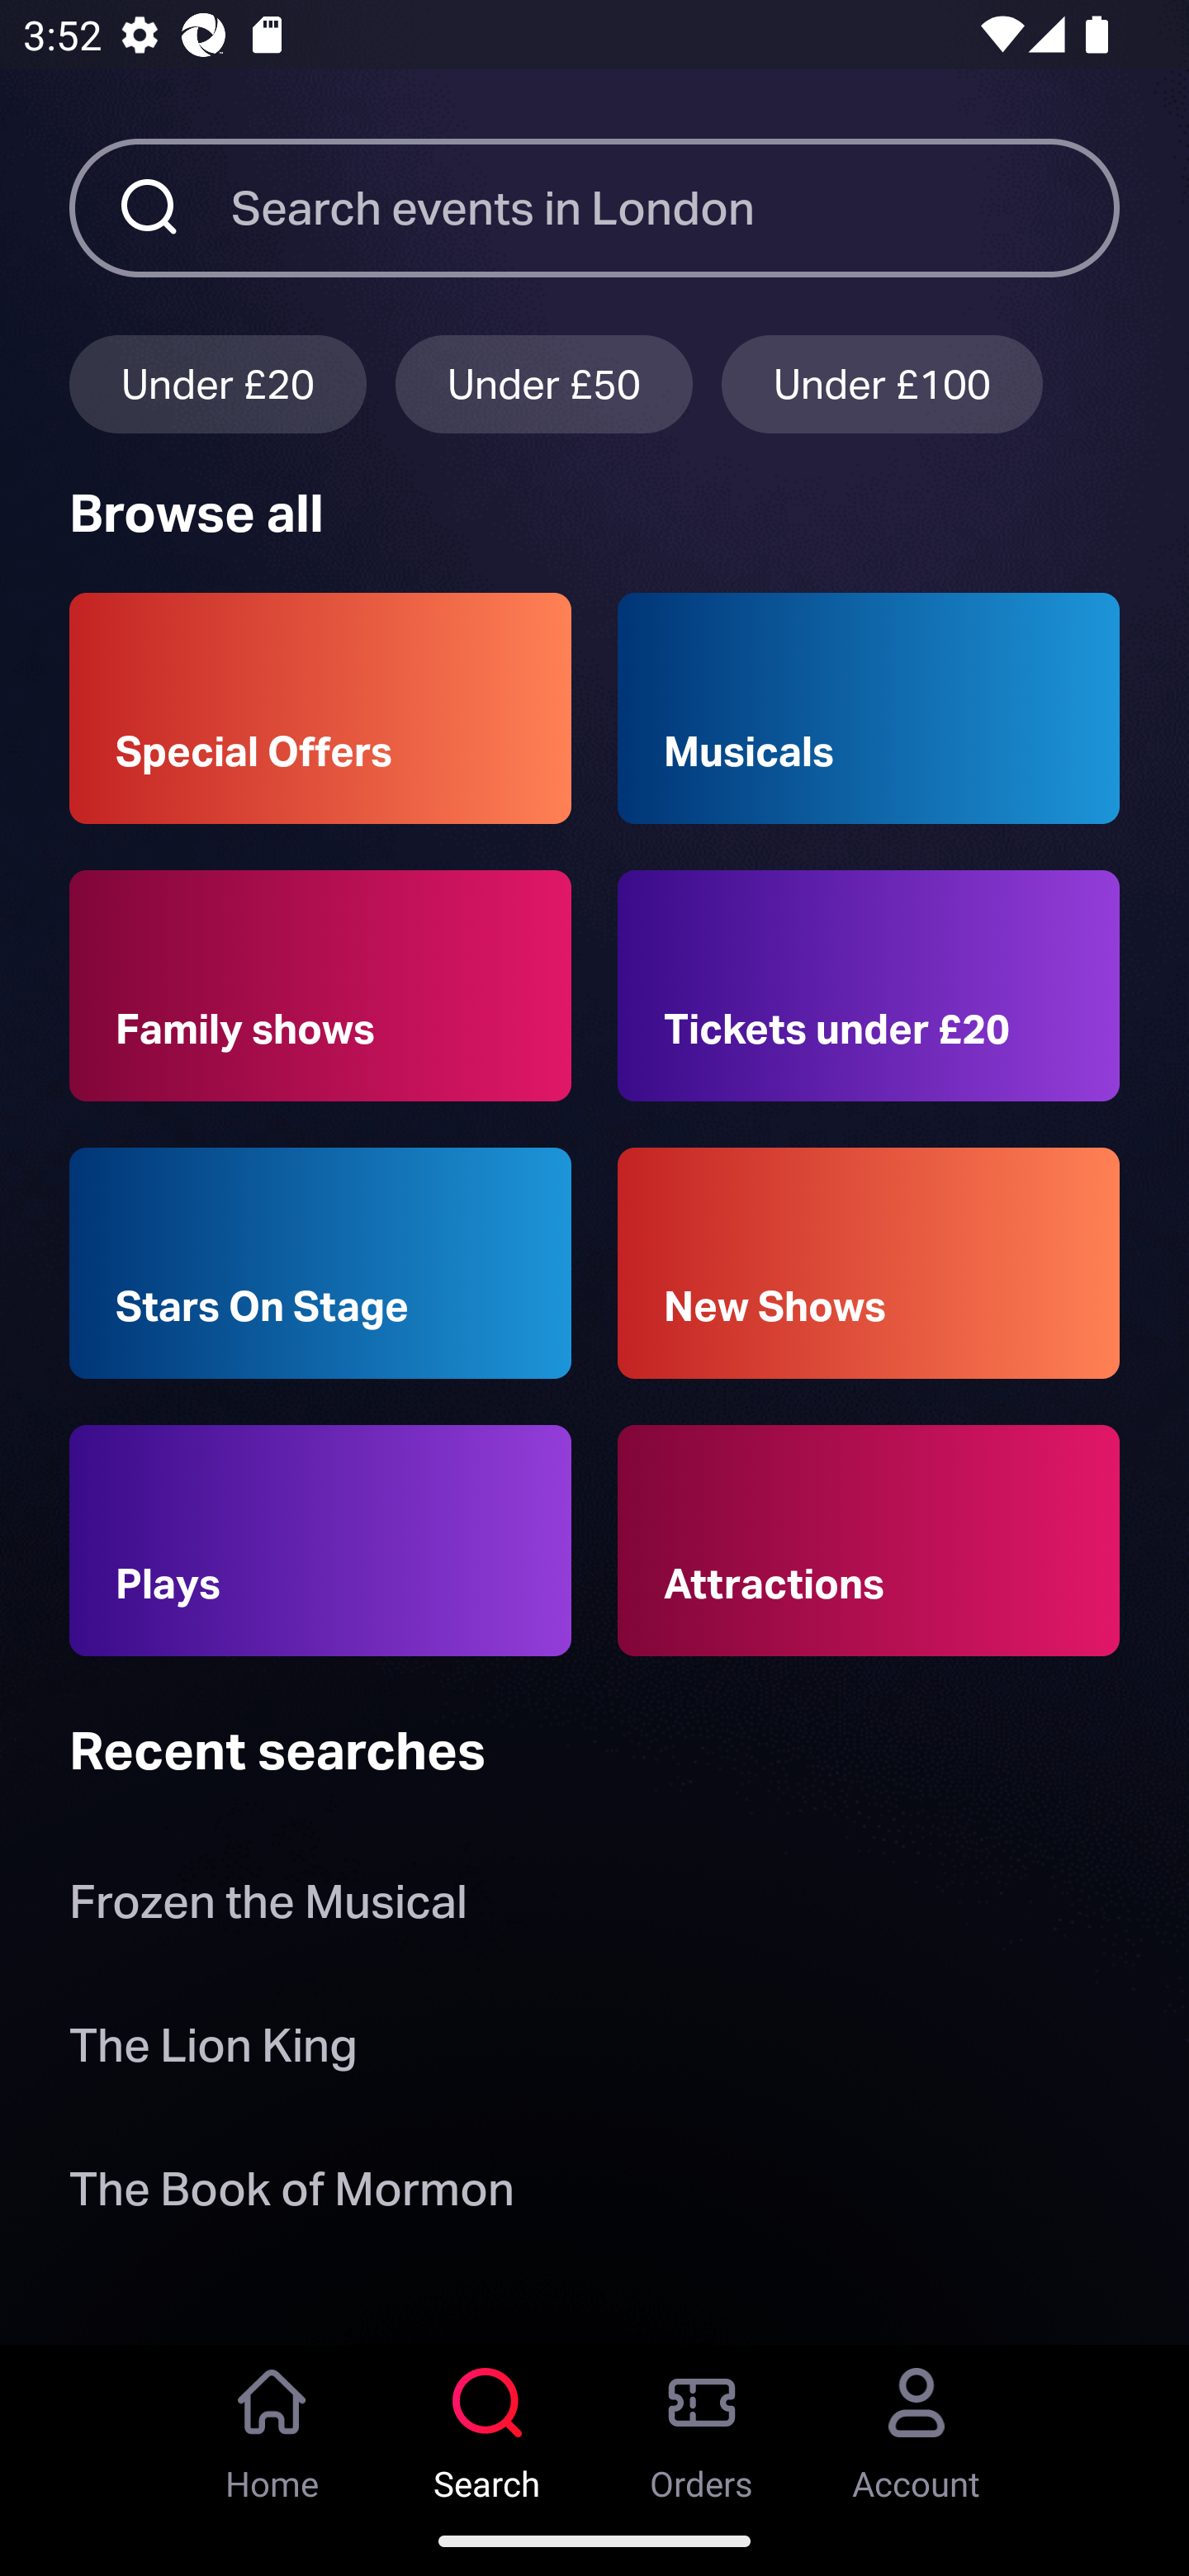 This screenshot has width=1189, height=2576. Describe the element at coordinates (917, 2425) in the screenshot. I see `Account` at that location.